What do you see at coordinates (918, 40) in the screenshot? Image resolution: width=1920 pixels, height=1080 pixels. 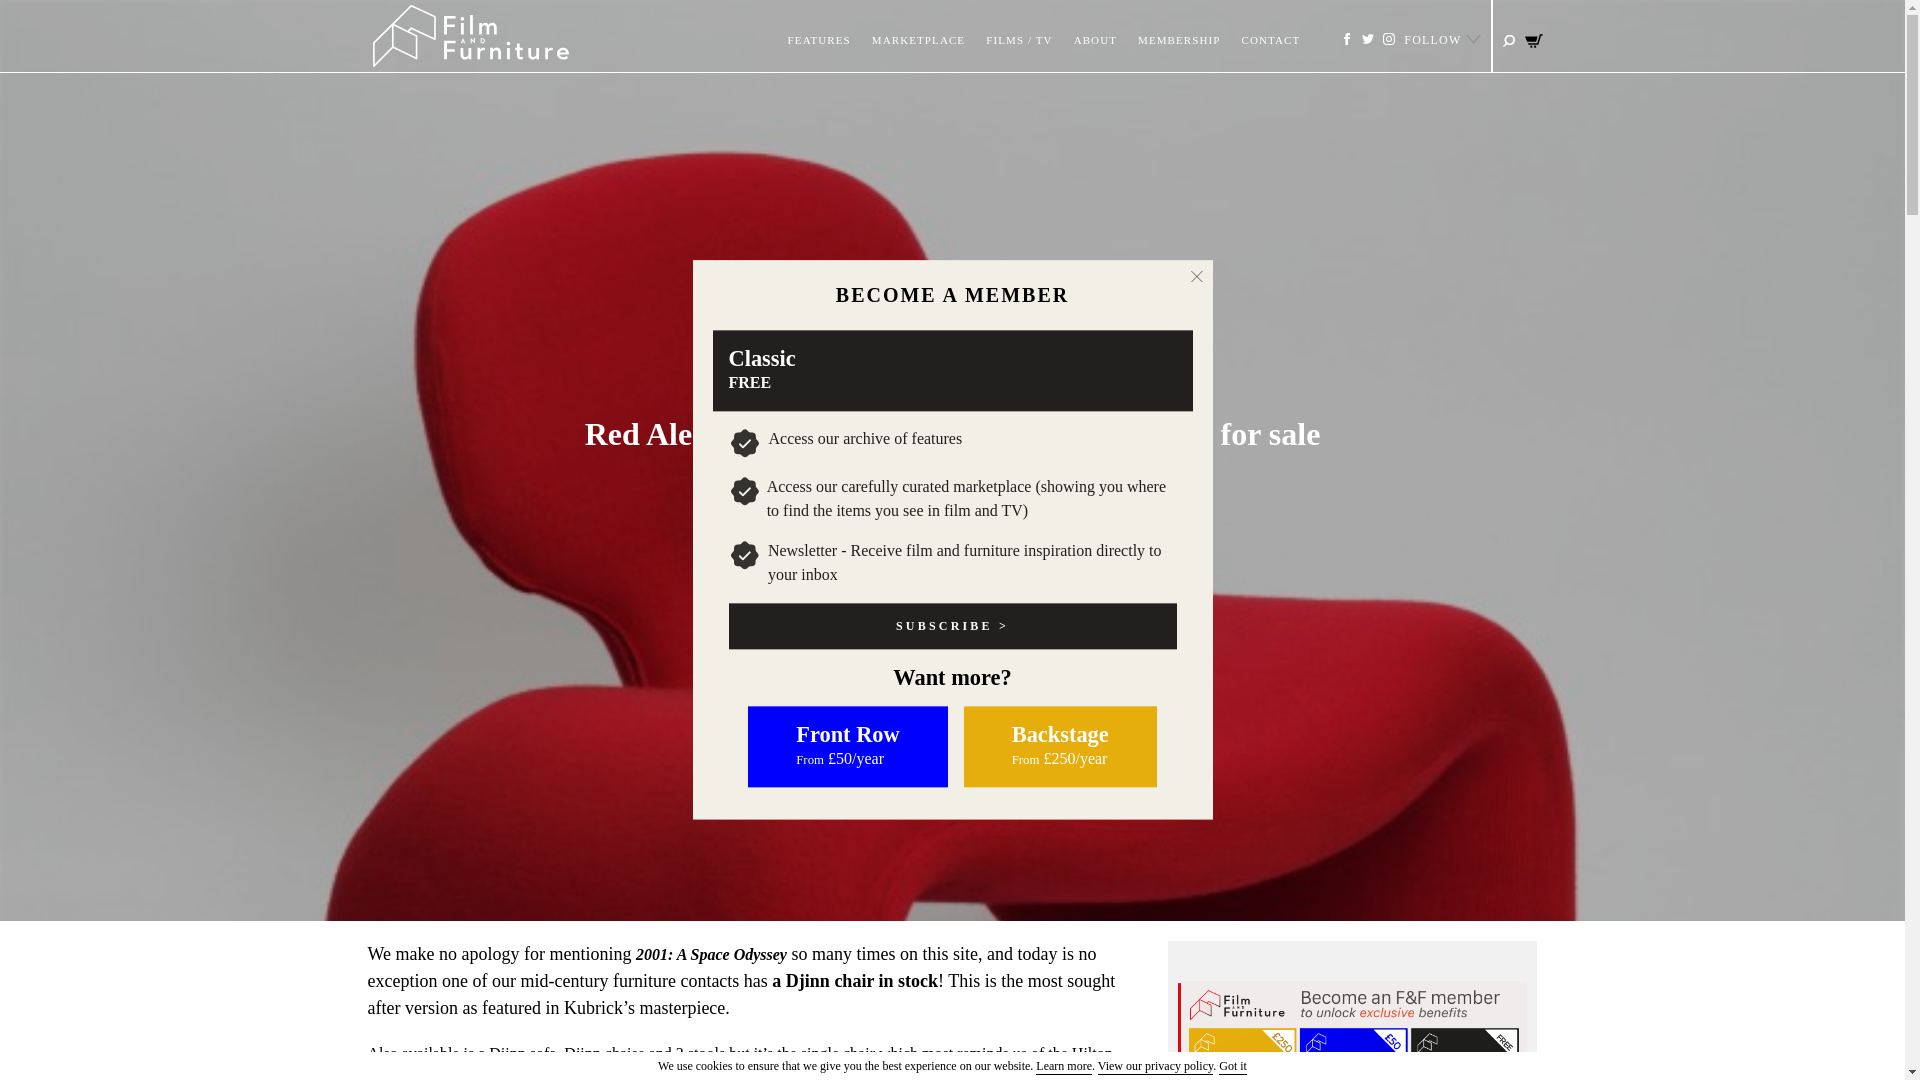 I see `MARKETPLACE` at bounding box center [918, 40].